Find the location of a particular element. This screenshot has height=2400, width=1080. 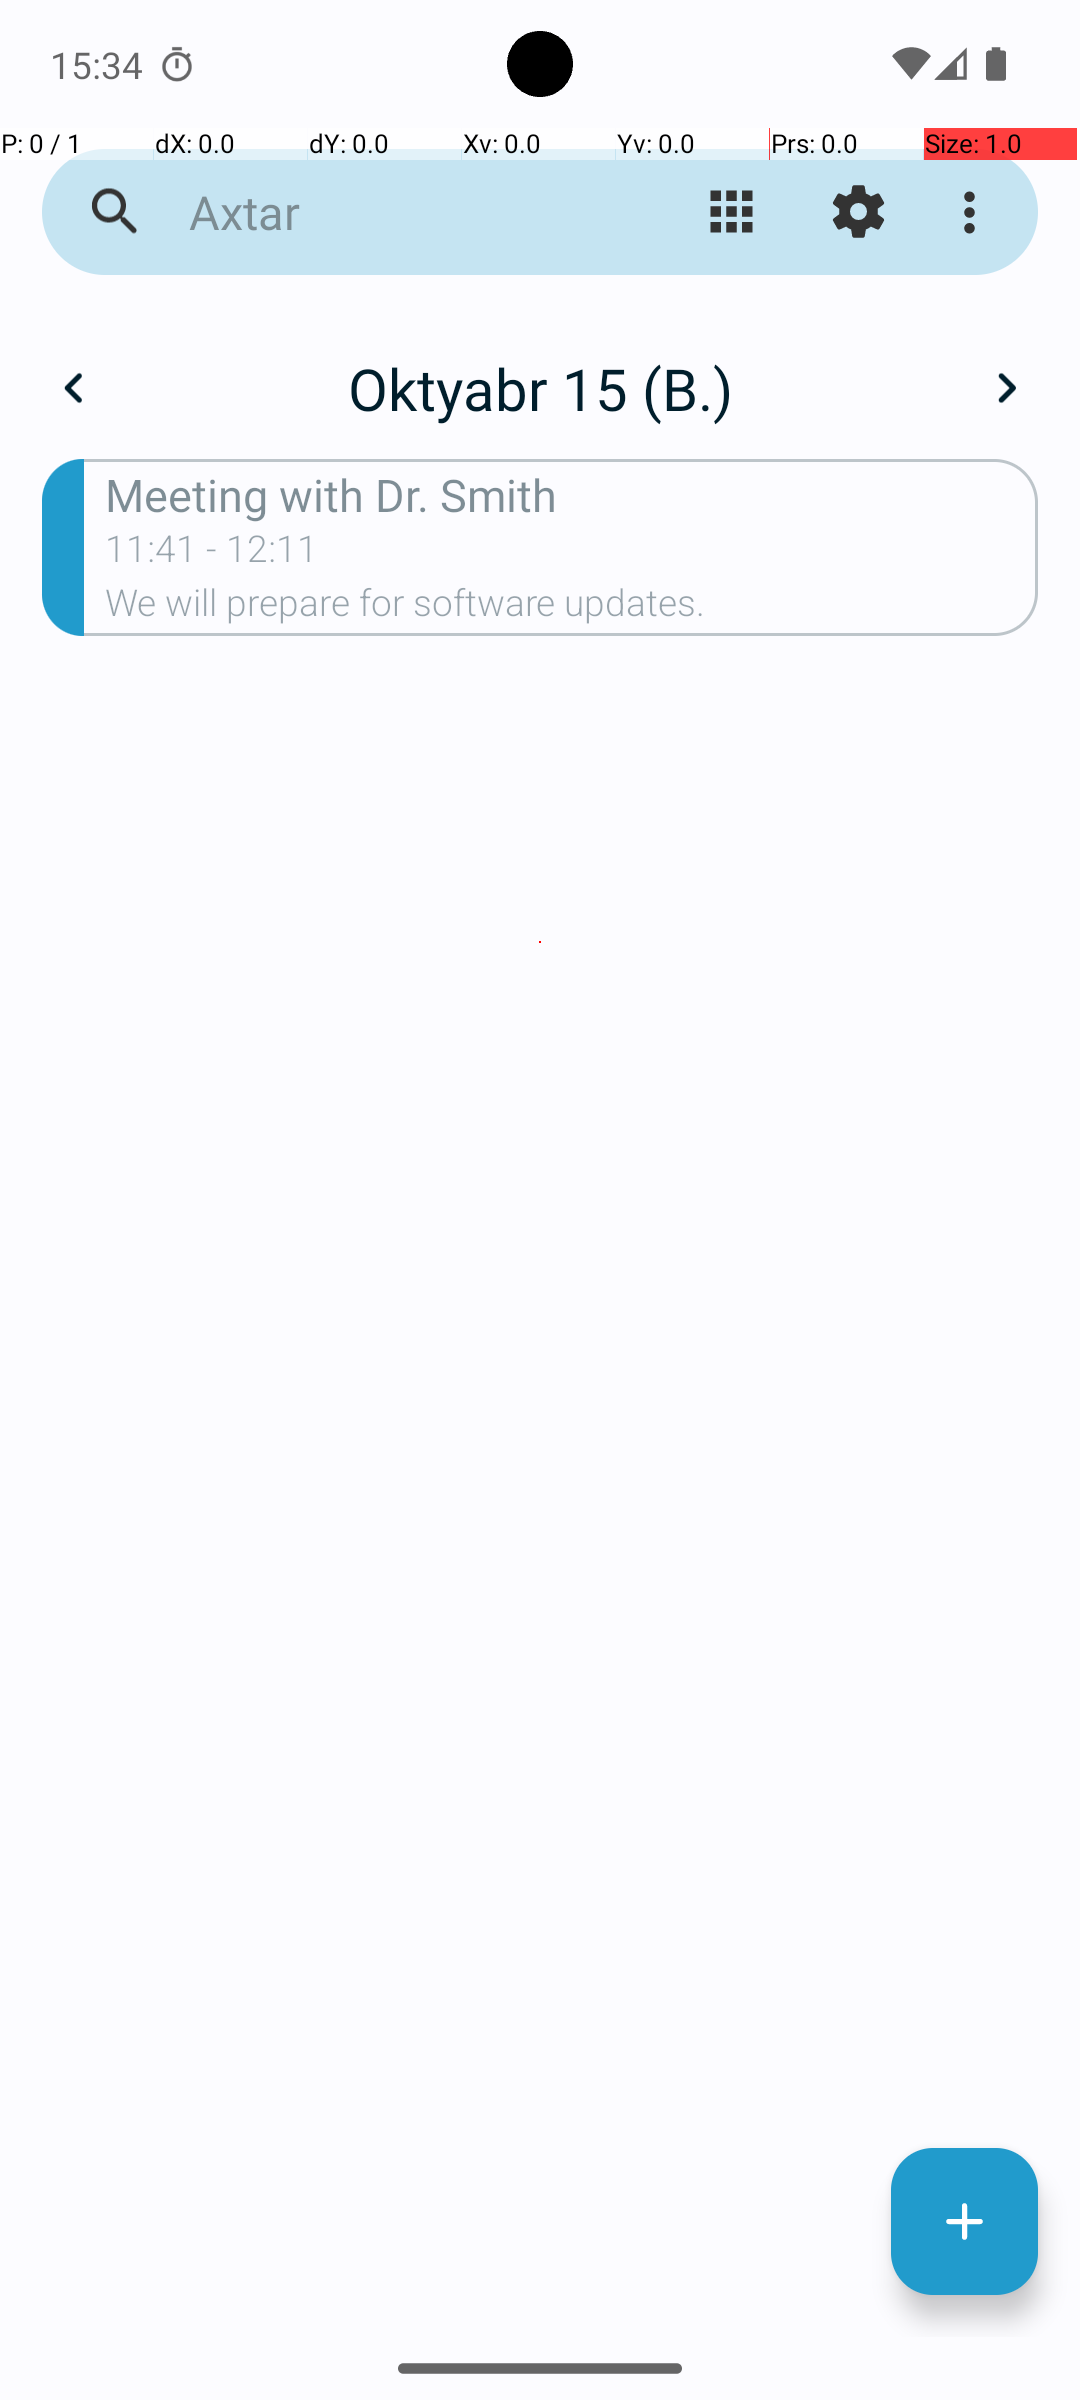

We will prepare for software updates. is located at coordinates (572, 609).